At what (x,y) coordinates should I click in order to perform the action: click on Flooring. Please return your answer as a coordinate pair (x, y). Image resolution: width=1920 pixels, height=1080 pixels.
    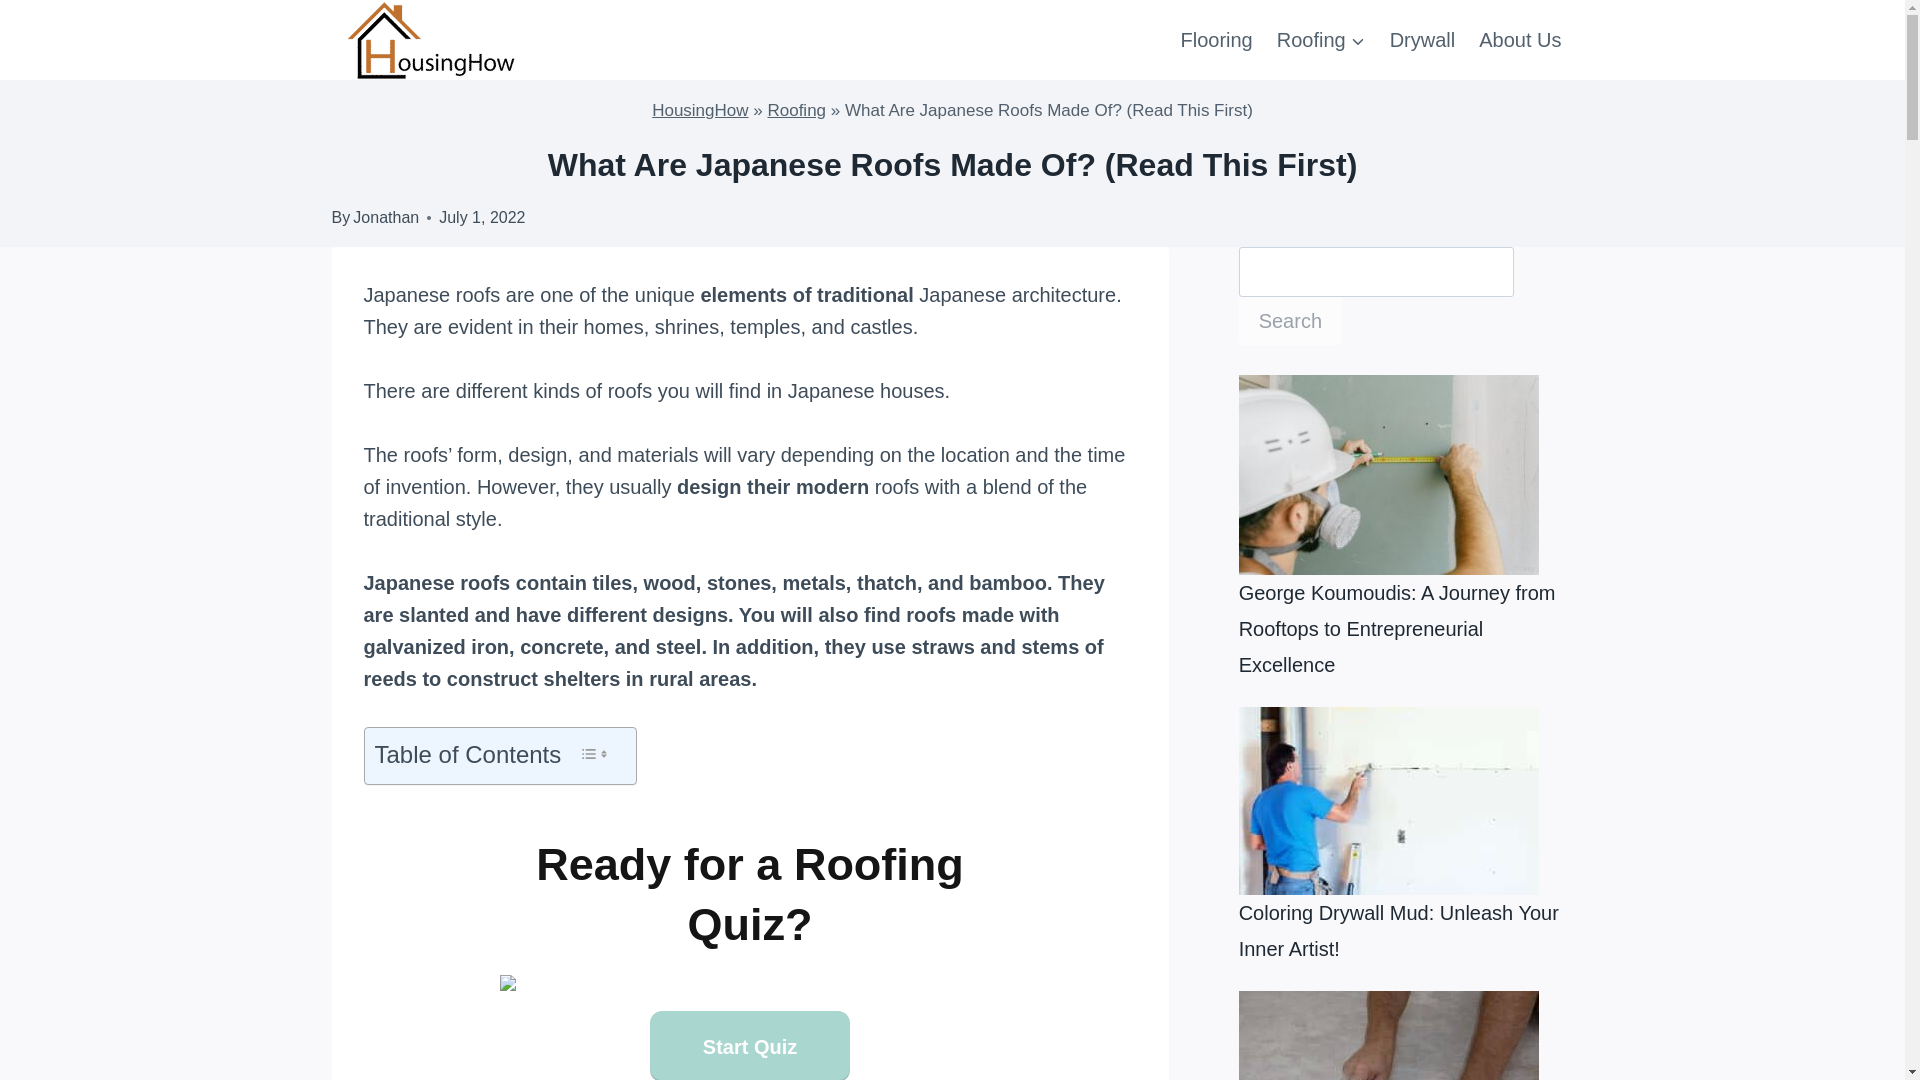
    Looking at the image, I should click on (1215, 40).